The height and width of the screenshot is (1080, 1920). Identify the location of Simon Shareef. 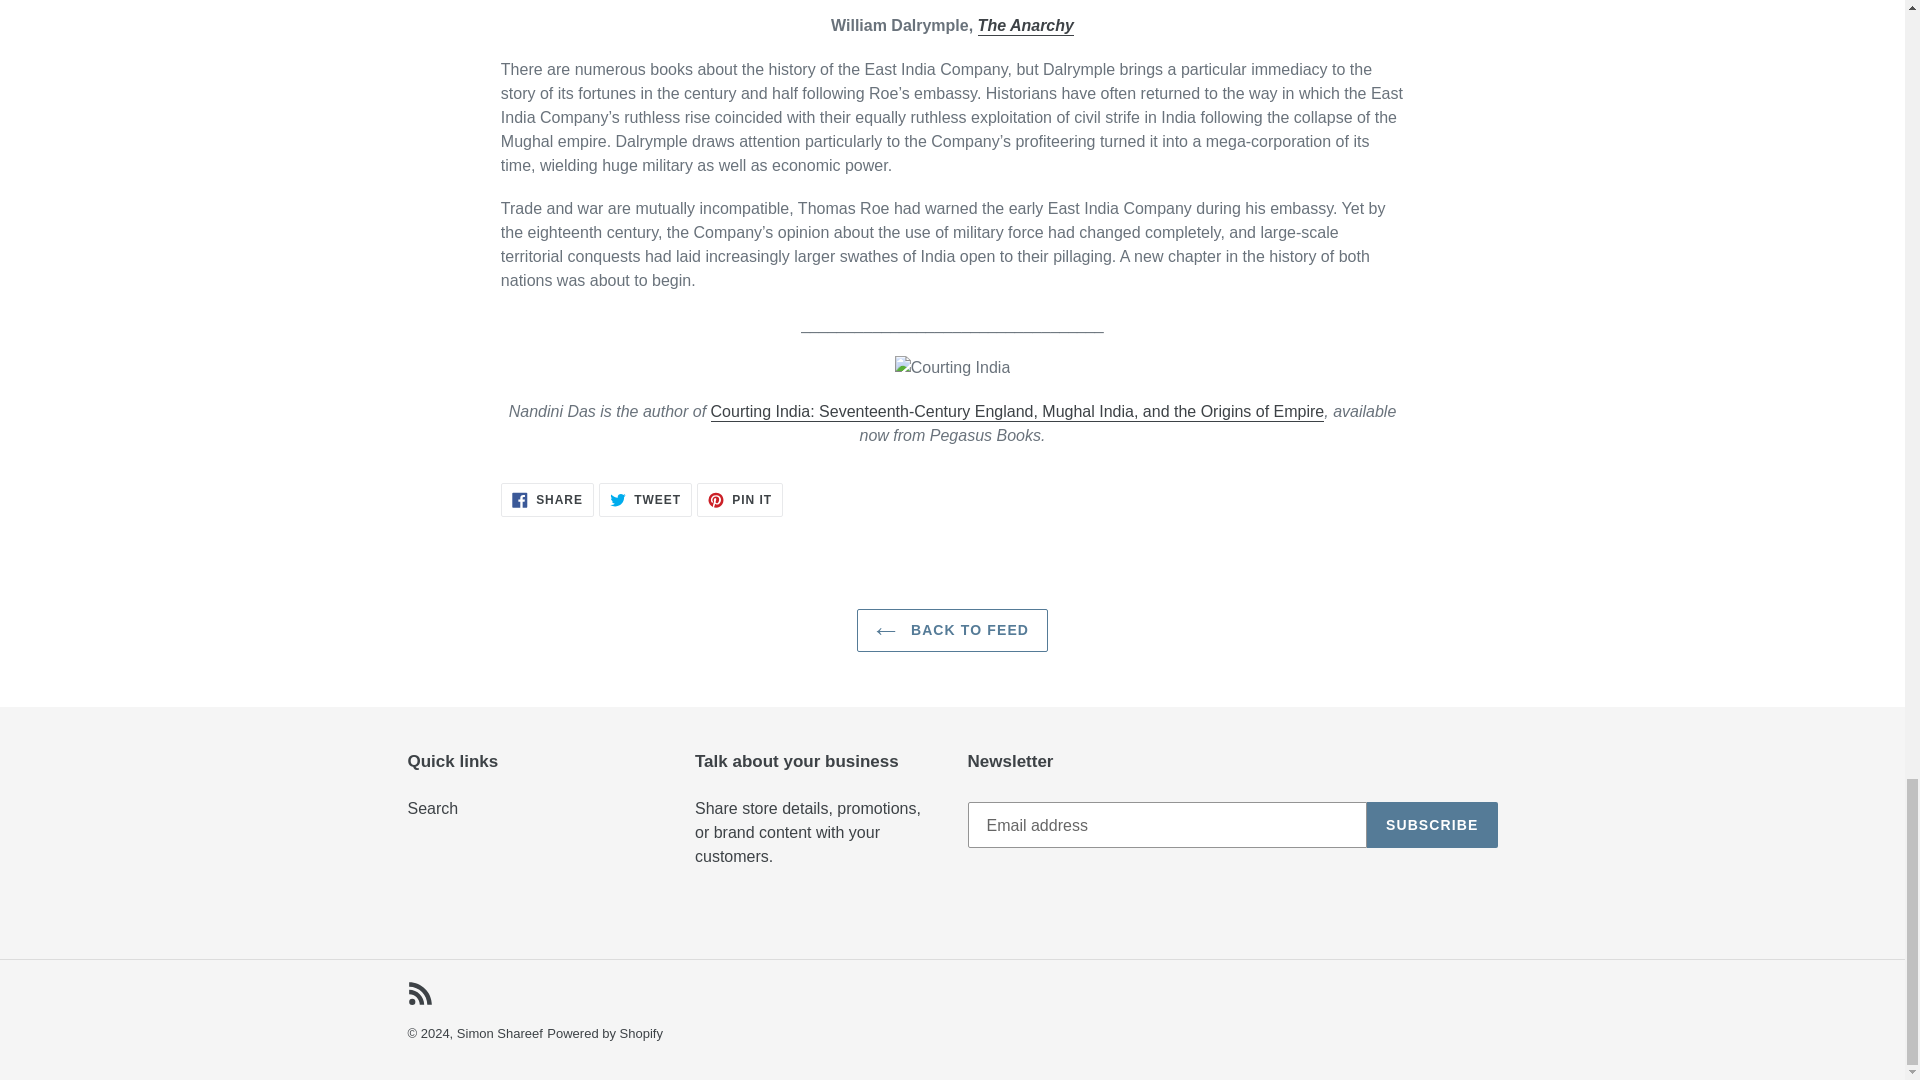
(1025, 26).